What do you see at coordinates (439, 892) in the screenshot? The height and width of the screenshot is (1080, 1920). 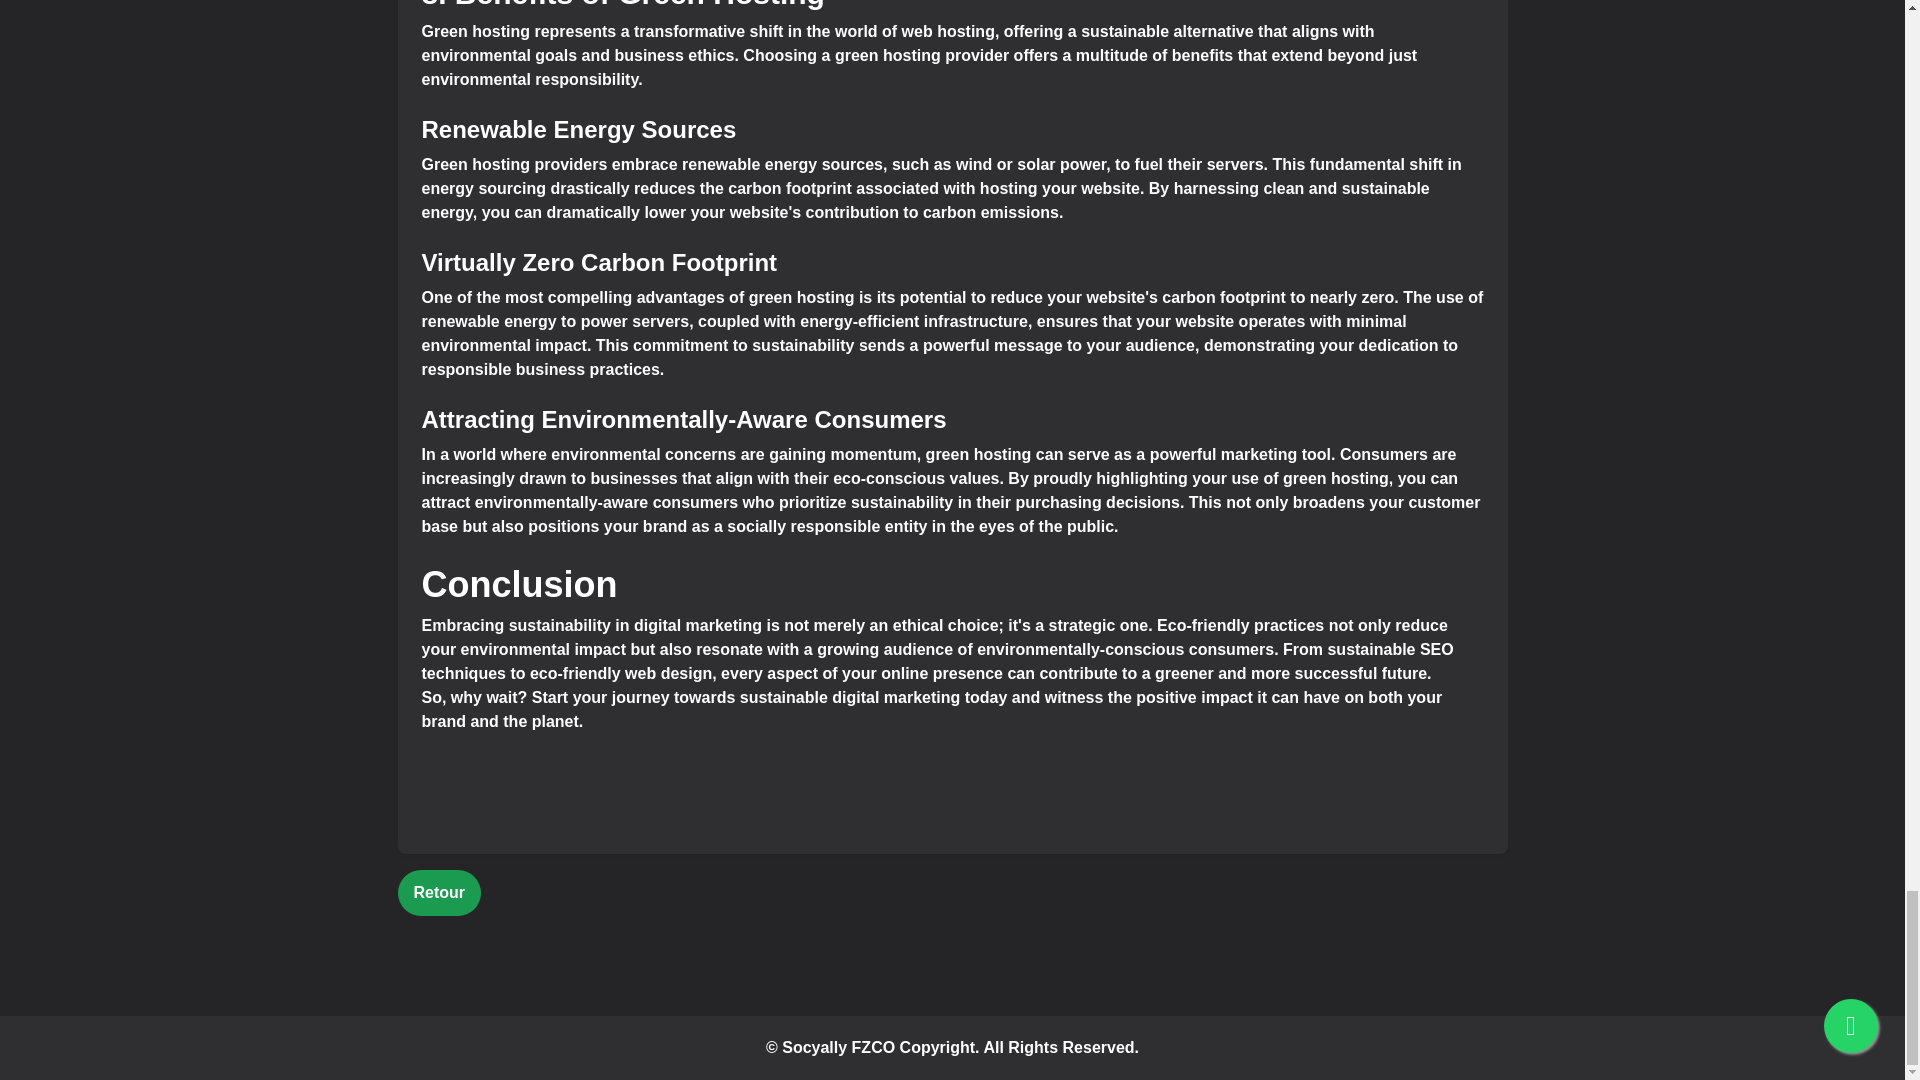 I see `Retour` at bounding box center [439, 892].